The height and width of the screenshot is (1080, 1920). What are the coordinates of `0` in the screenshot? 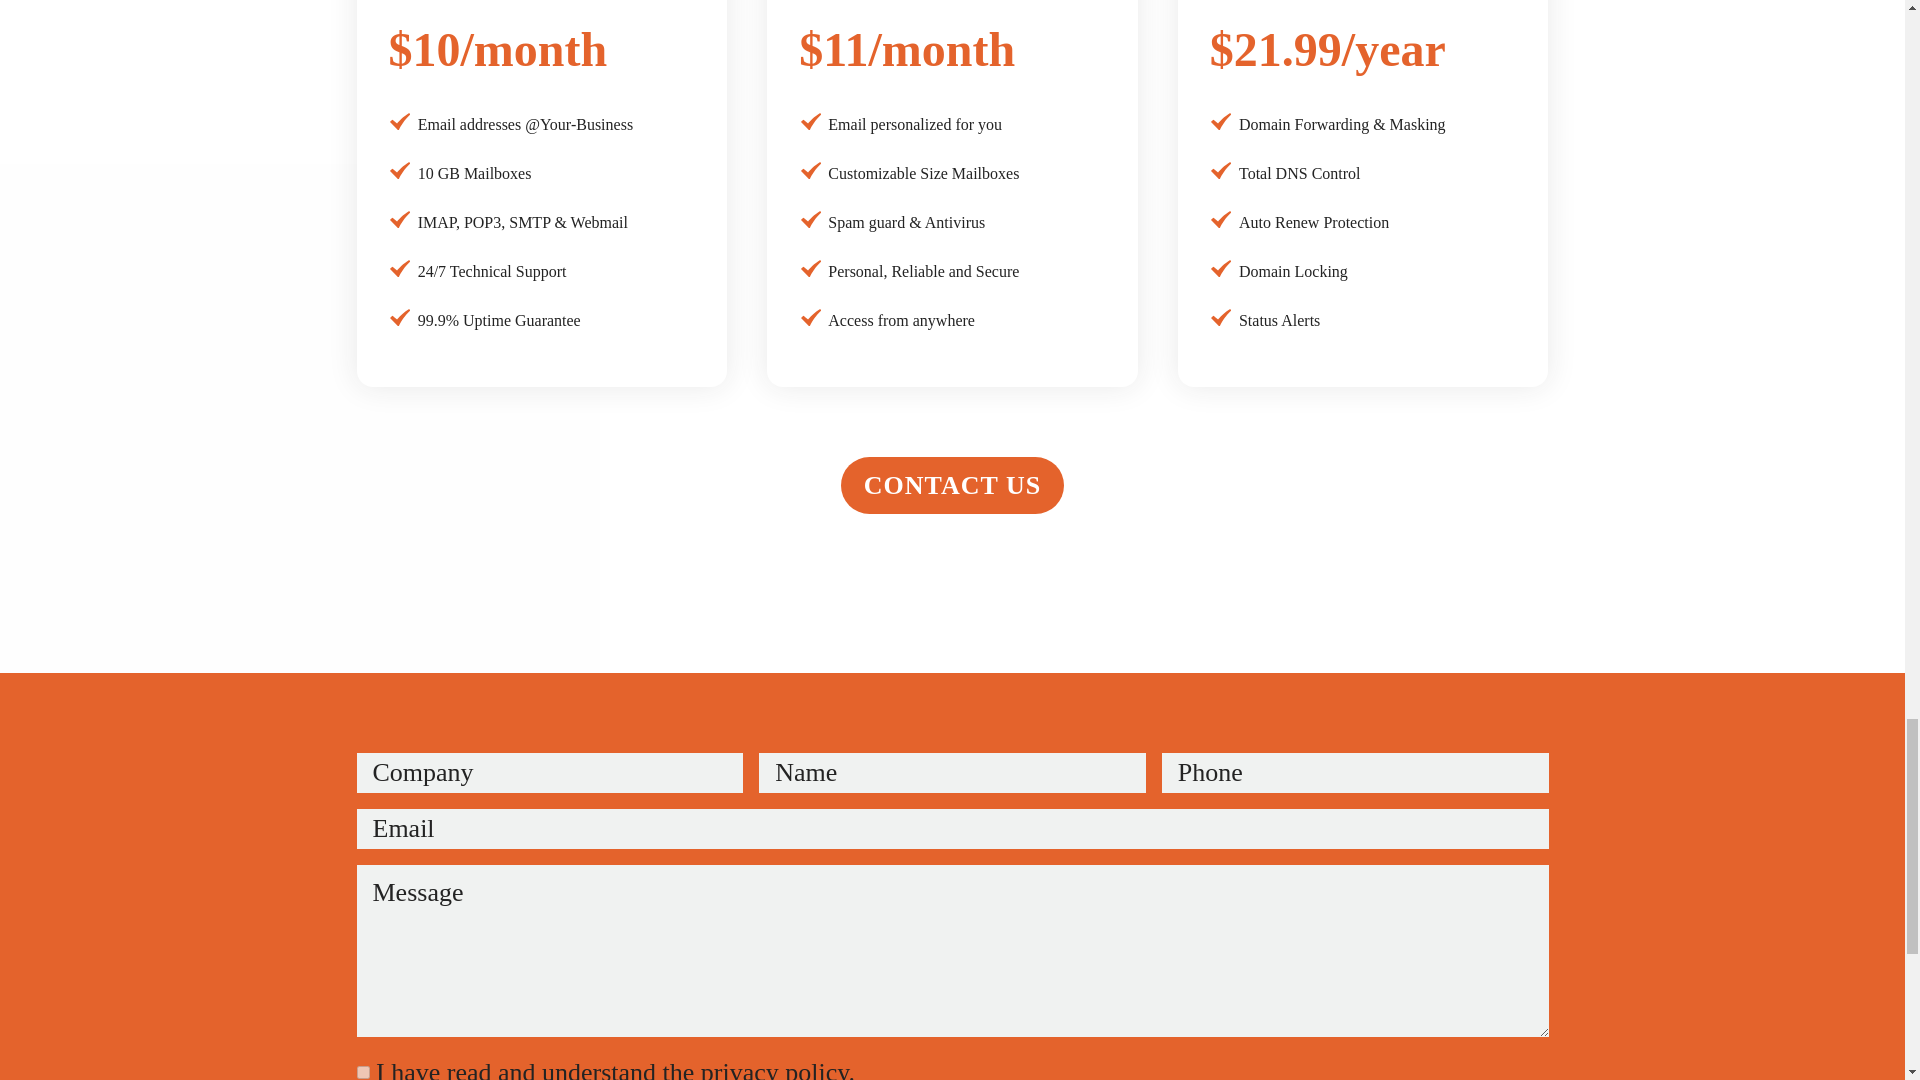 It's located at (362, 1072).